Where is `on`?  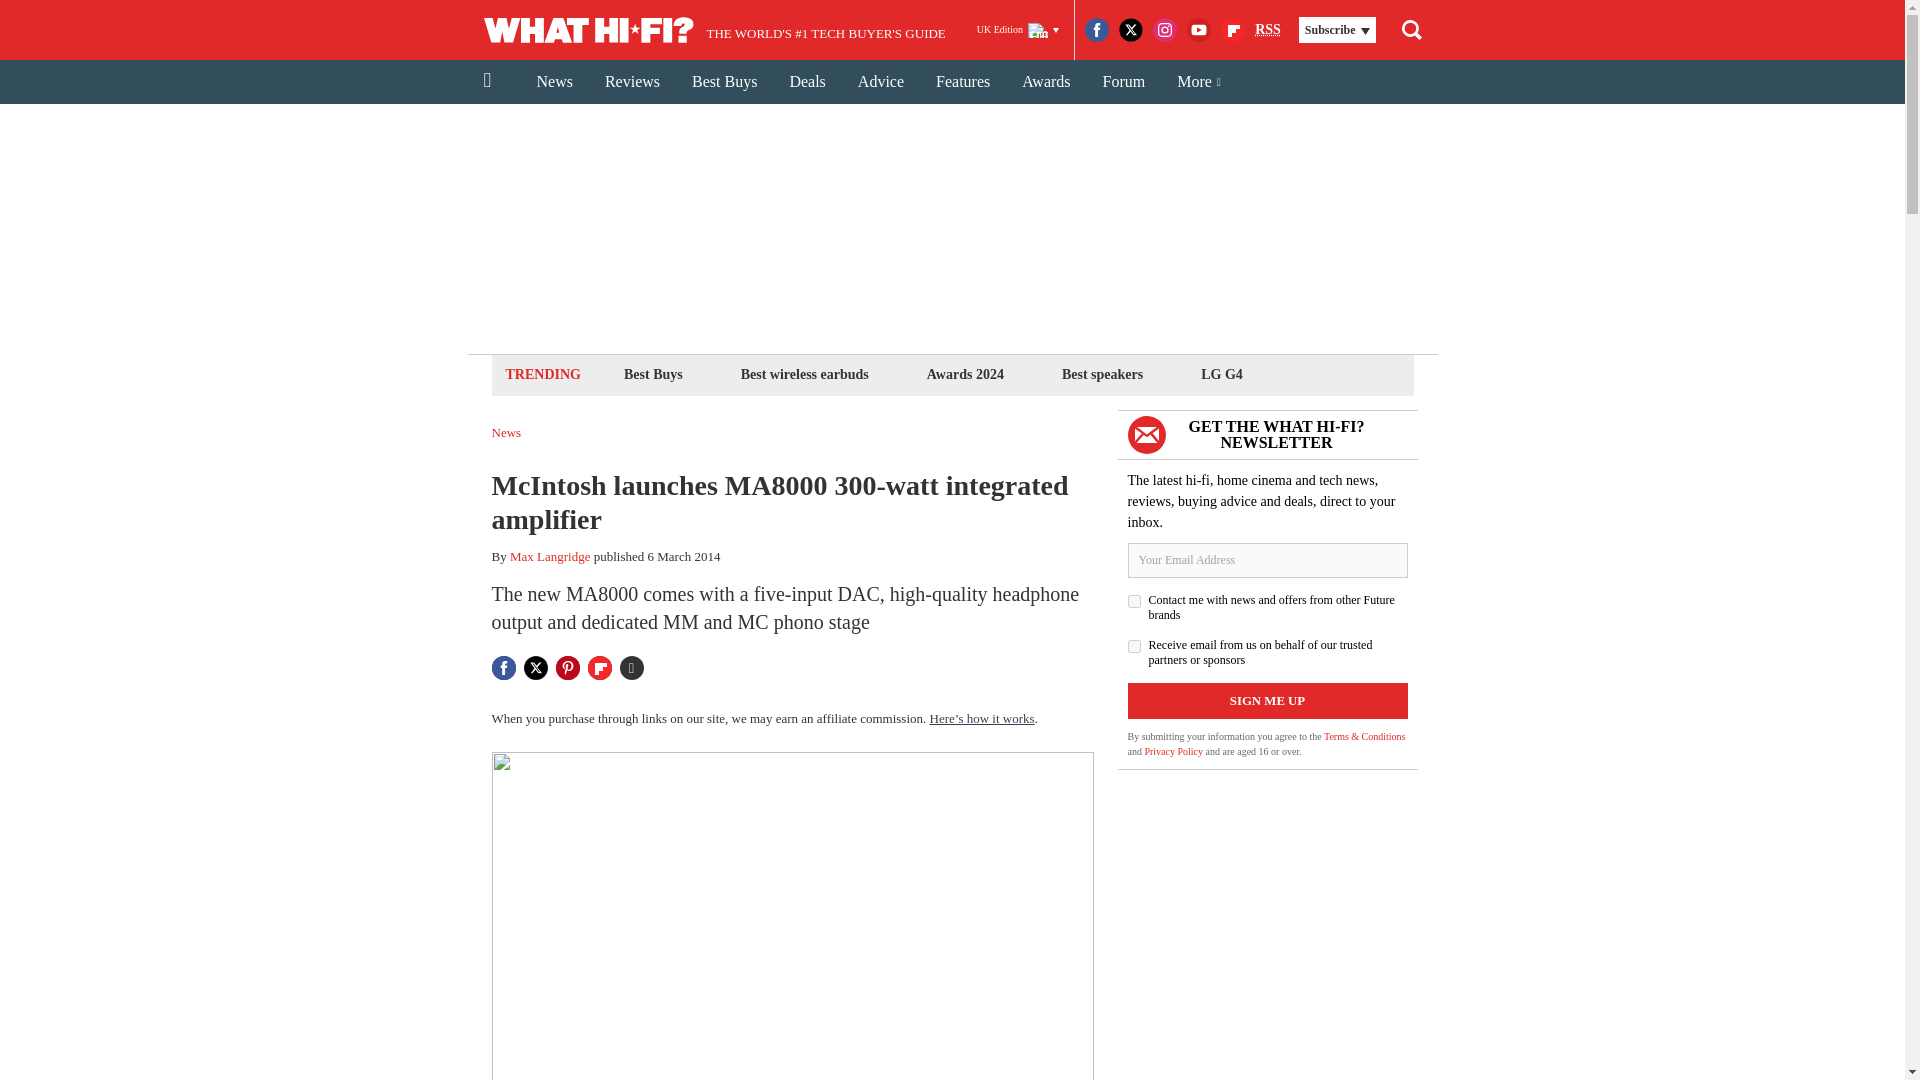 on is located at coordinates (1134, 646).